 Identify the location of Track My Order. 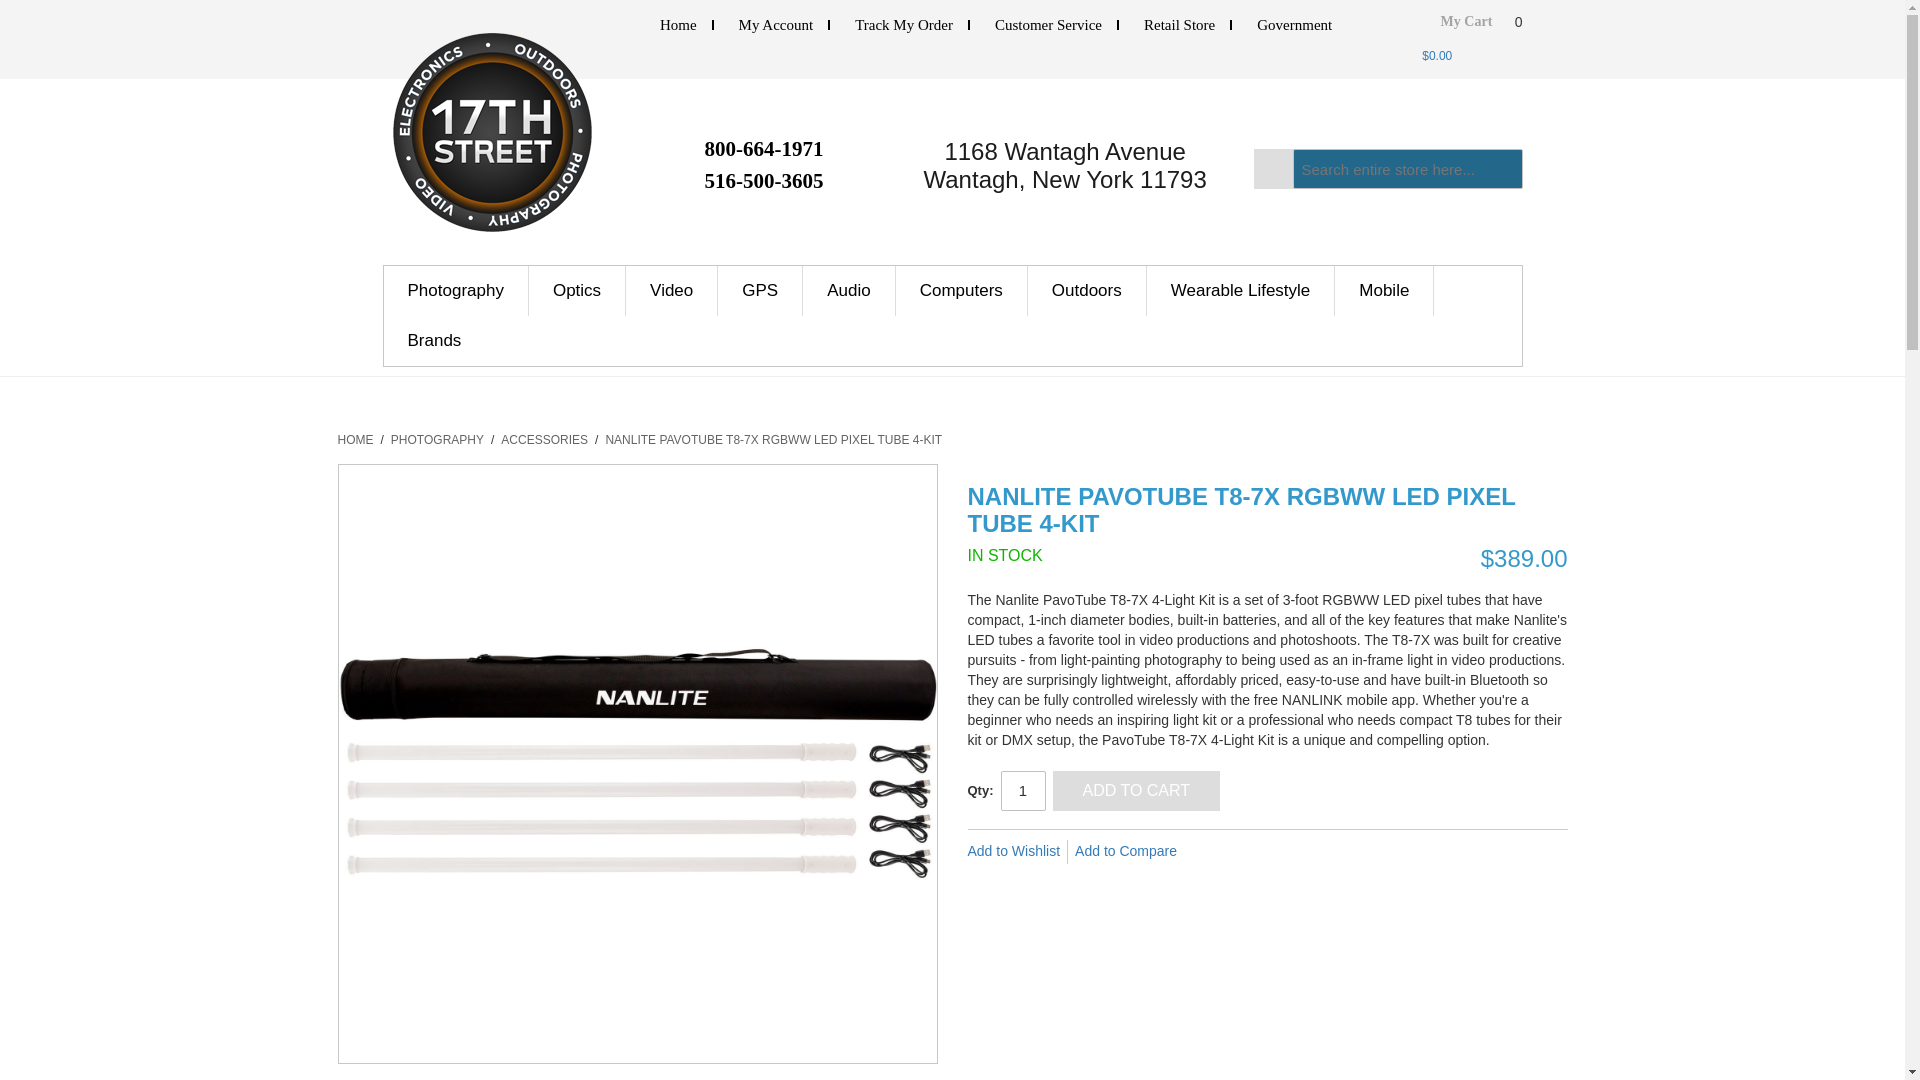
(903, 25).